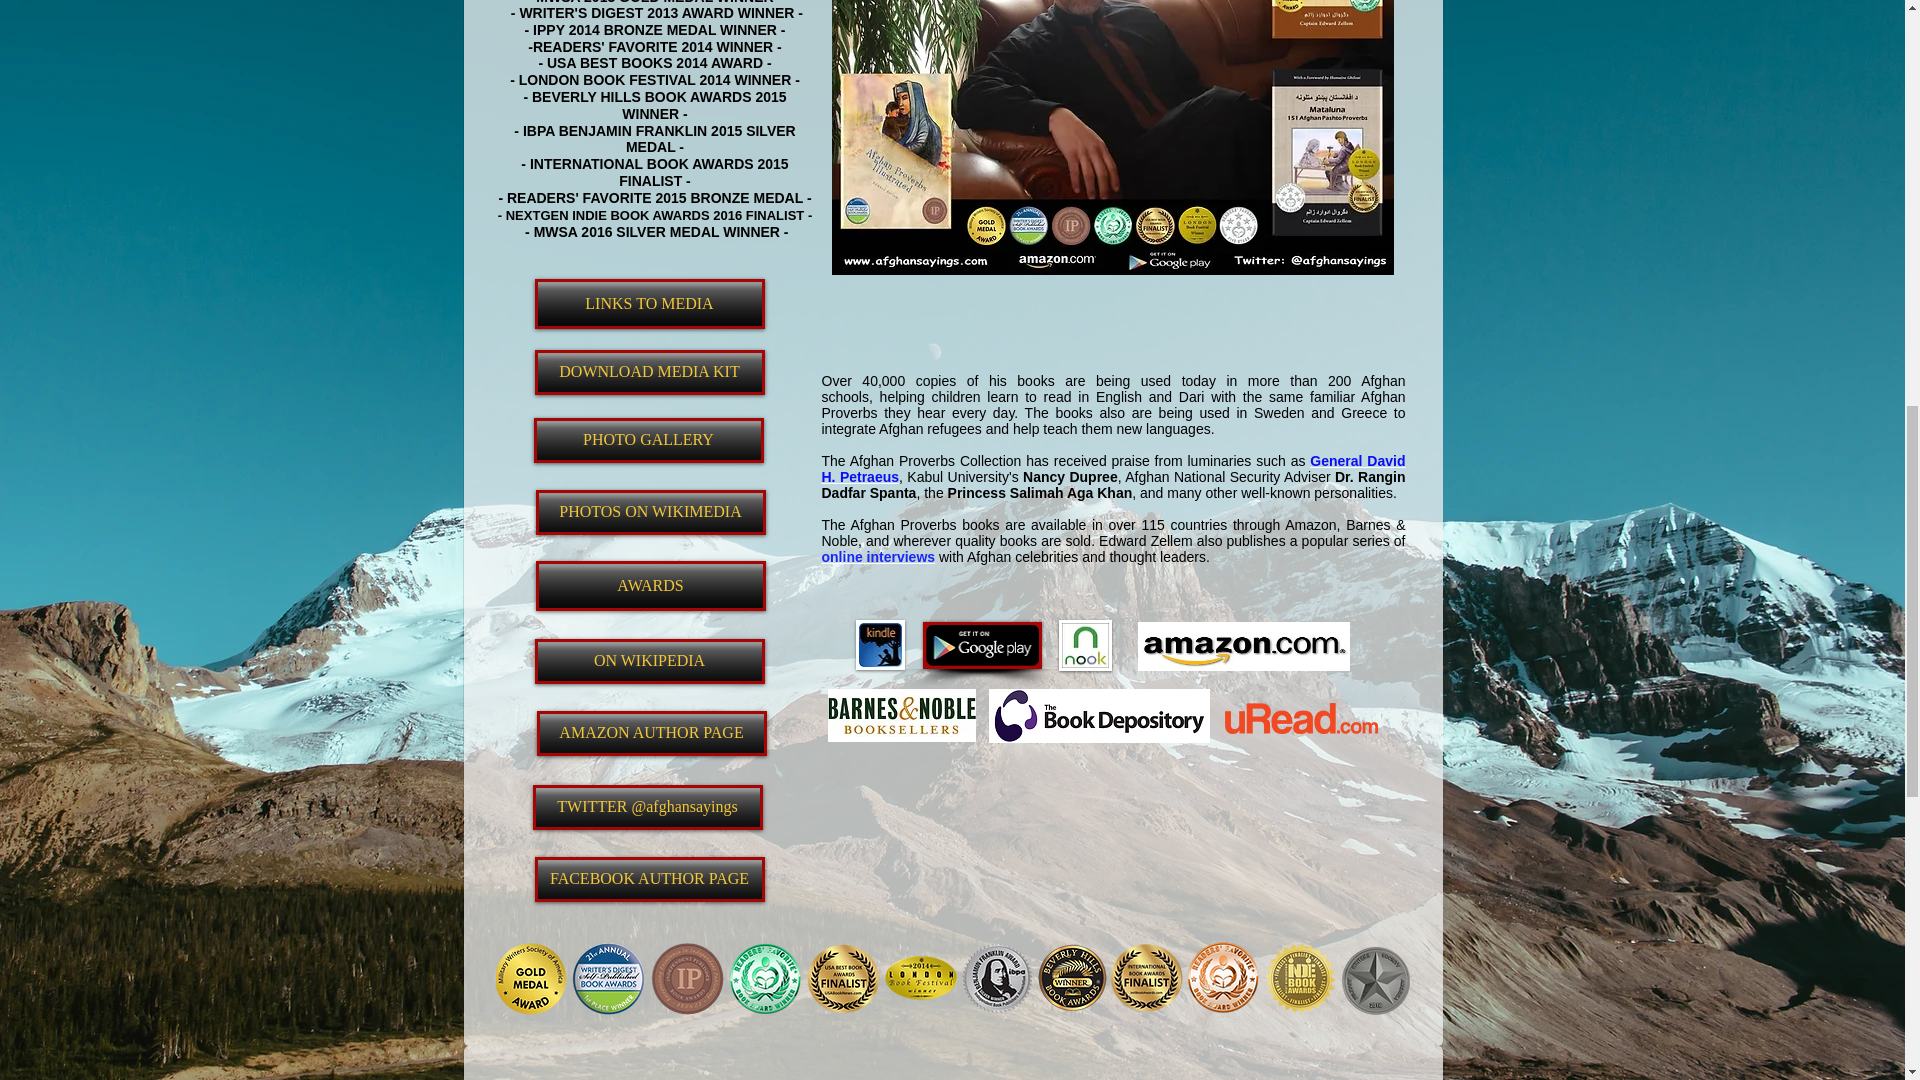  I want to click on ON WIKIPEDIA, so click(648, 661).